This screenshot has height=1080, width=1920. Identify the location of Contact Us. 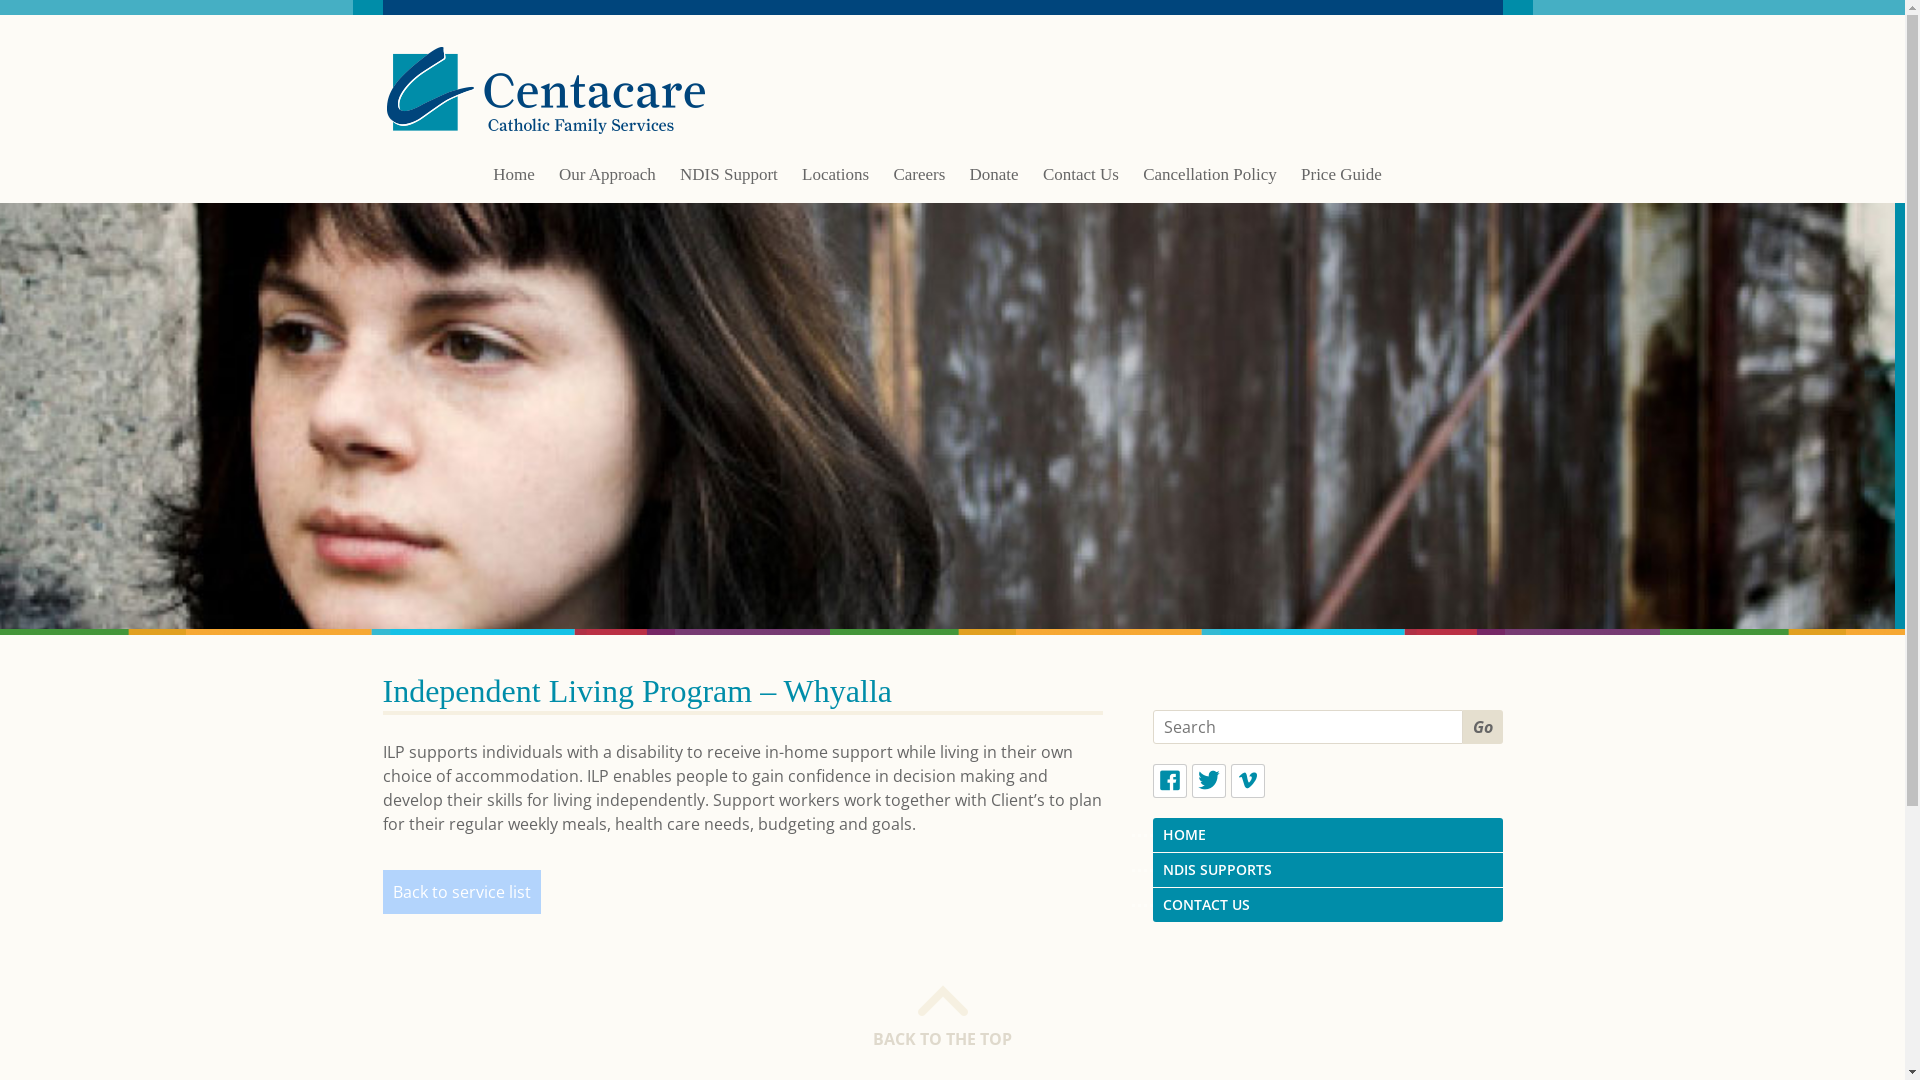
(1081, 184).